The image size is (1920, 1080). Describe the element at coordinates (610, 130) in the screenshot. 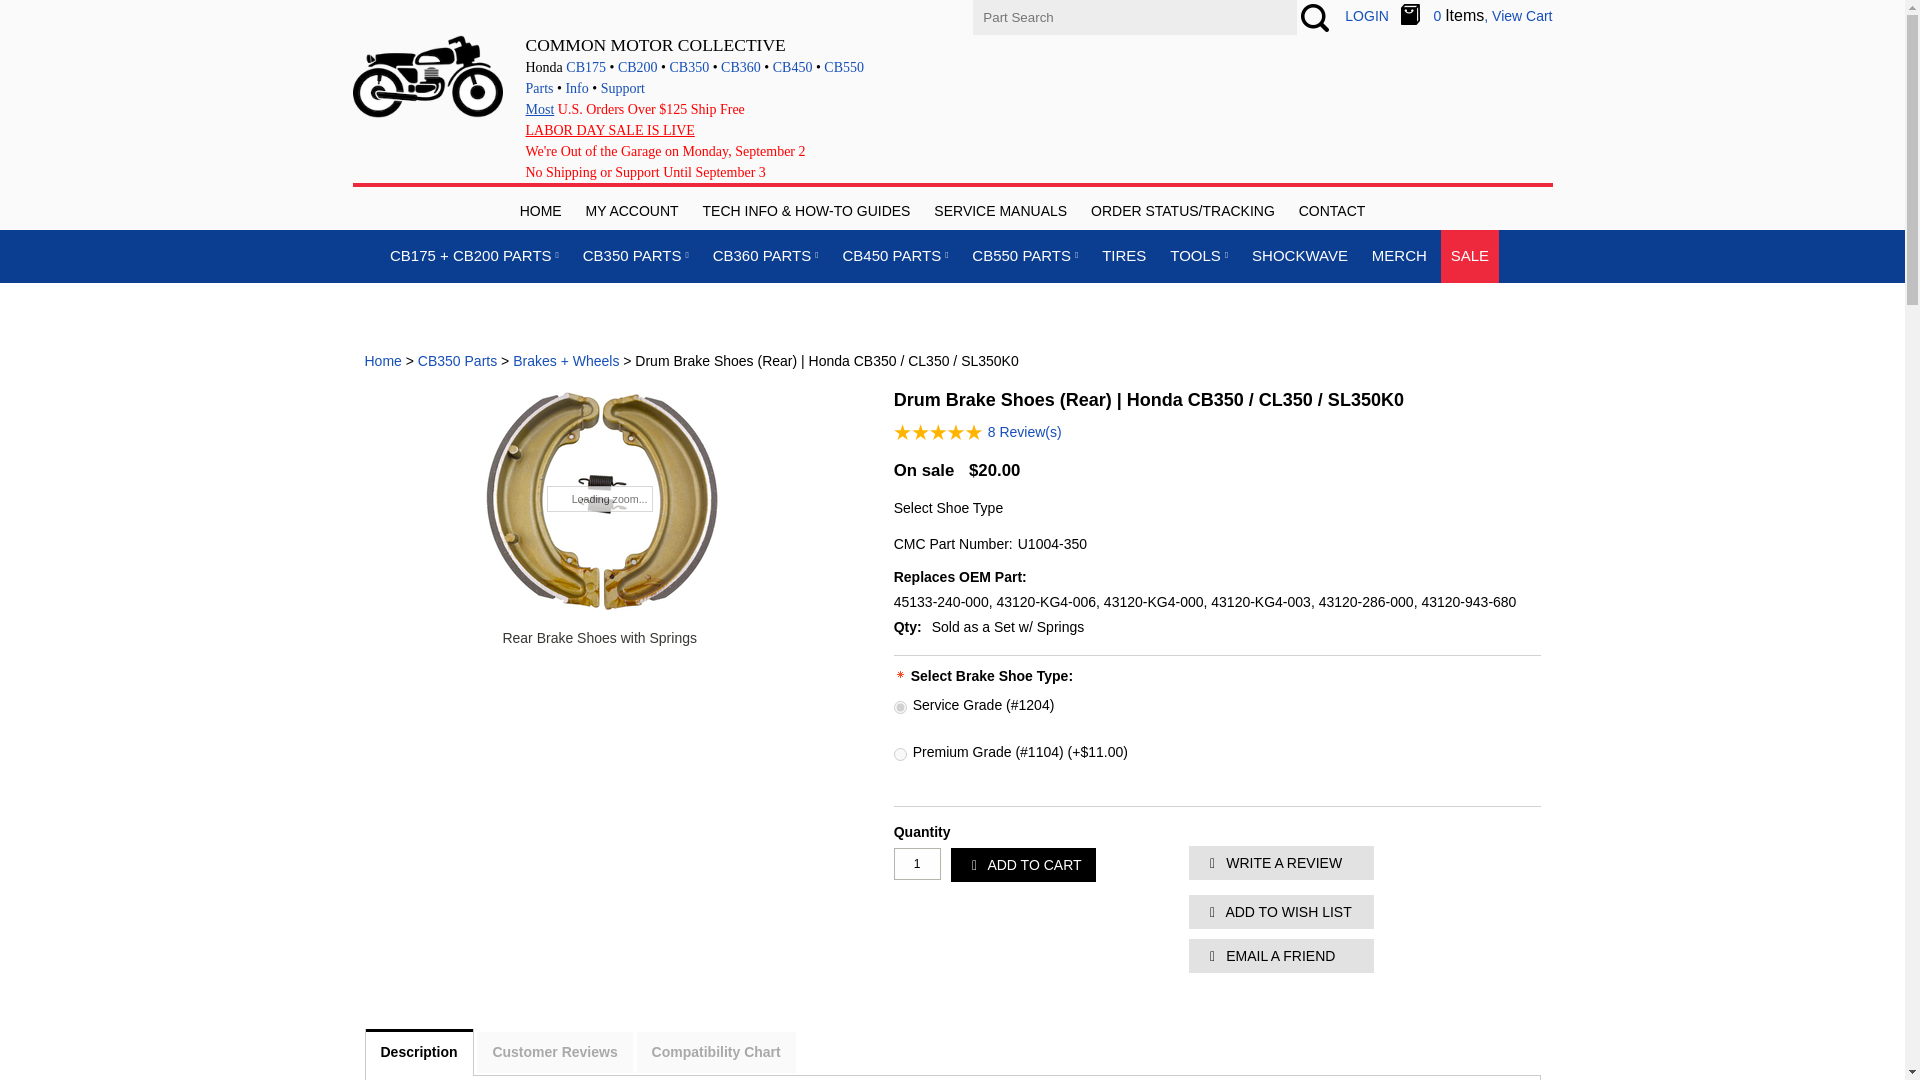

I see `LABOR DAY SALE IS LIVE` at that location.